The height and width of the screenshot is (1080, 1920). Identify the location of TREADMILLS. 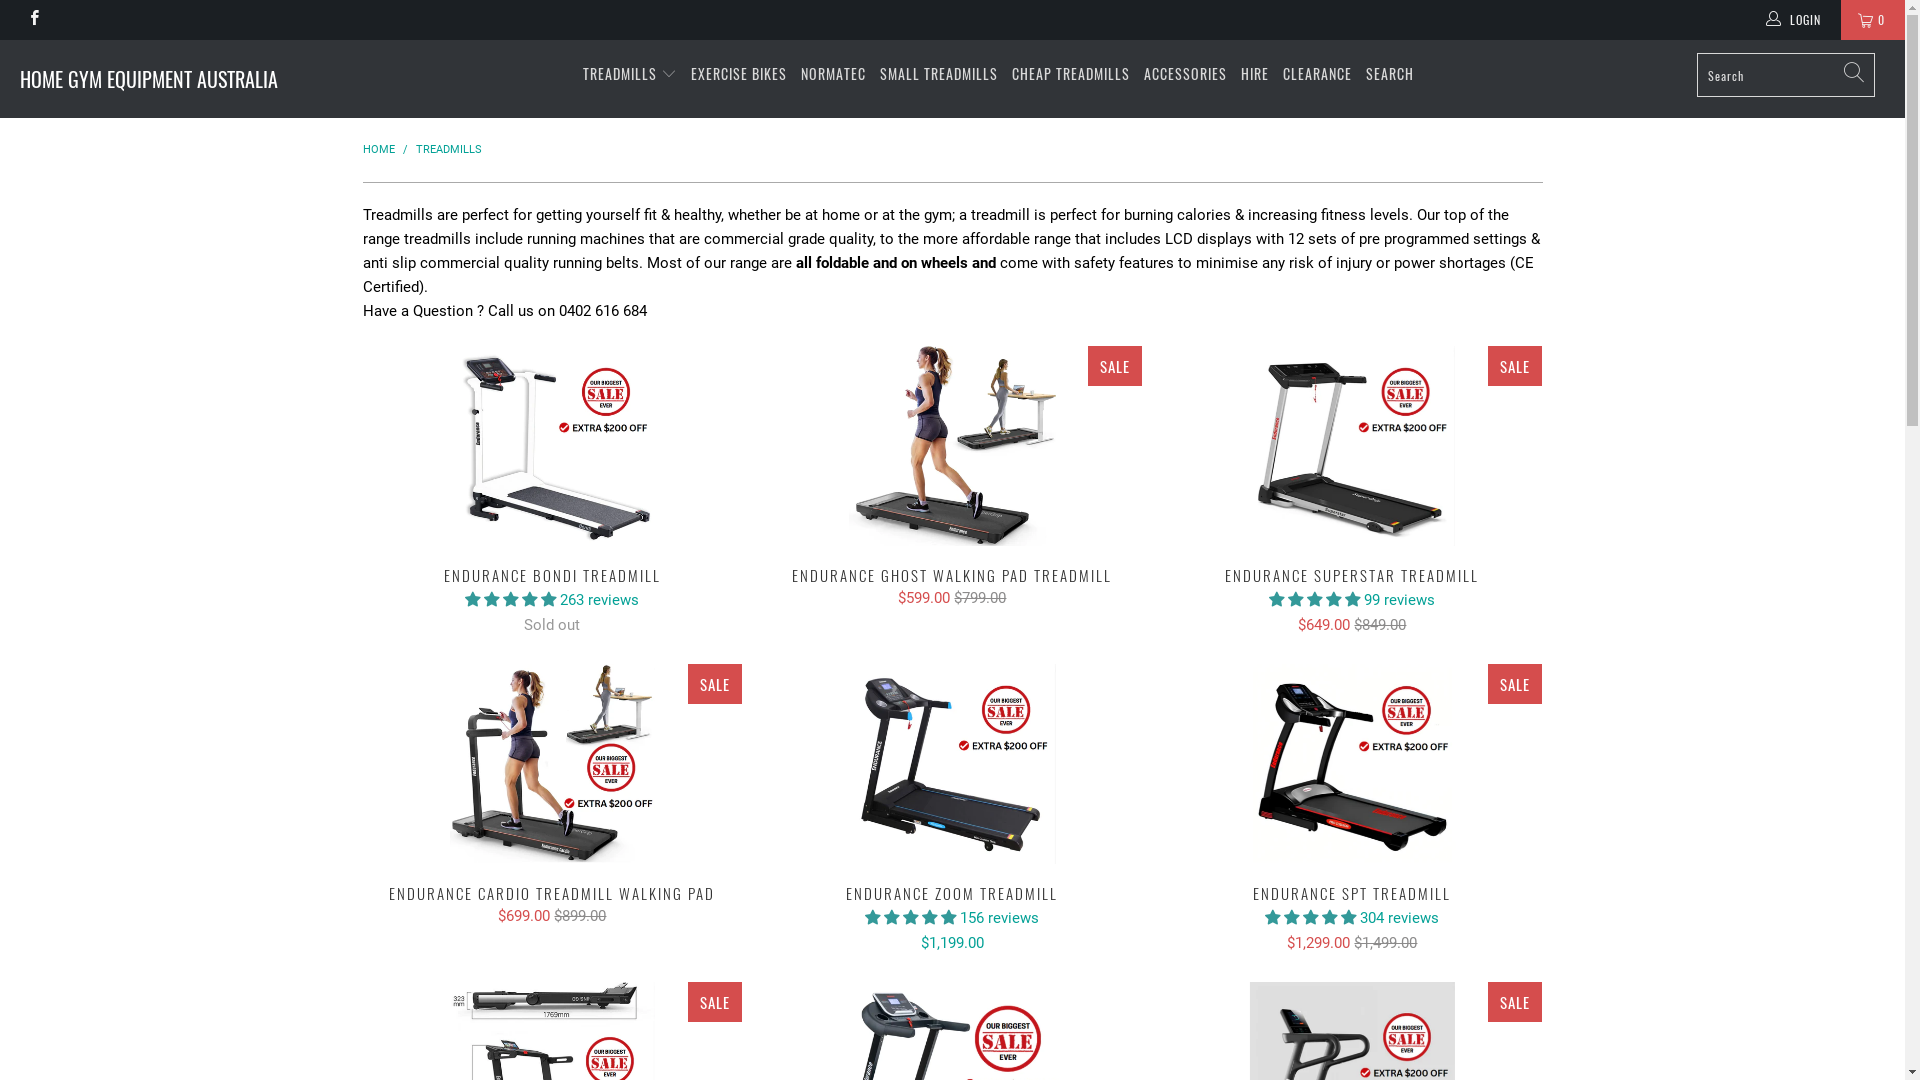
(449, 149).